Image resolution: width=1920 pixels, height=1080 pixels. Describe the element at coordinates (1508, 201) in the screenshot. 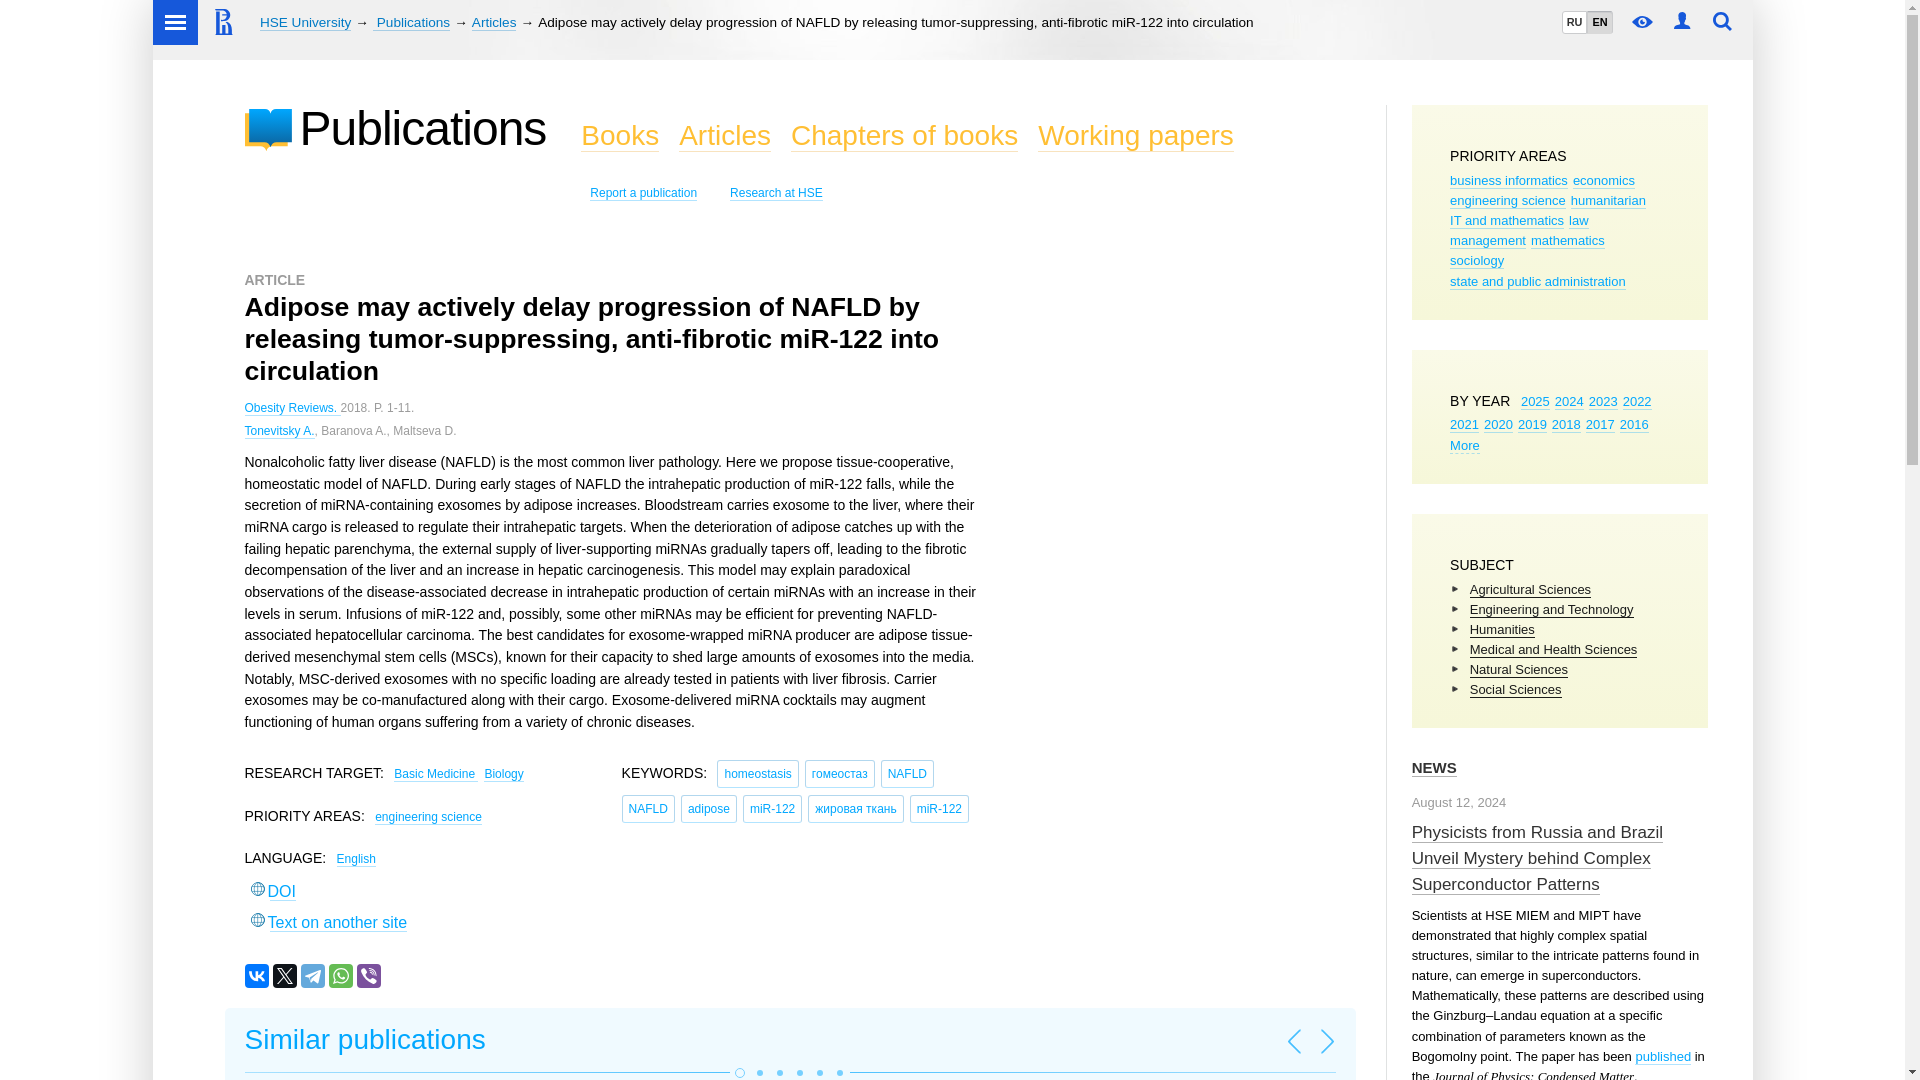

I see `engineering science` at that location.